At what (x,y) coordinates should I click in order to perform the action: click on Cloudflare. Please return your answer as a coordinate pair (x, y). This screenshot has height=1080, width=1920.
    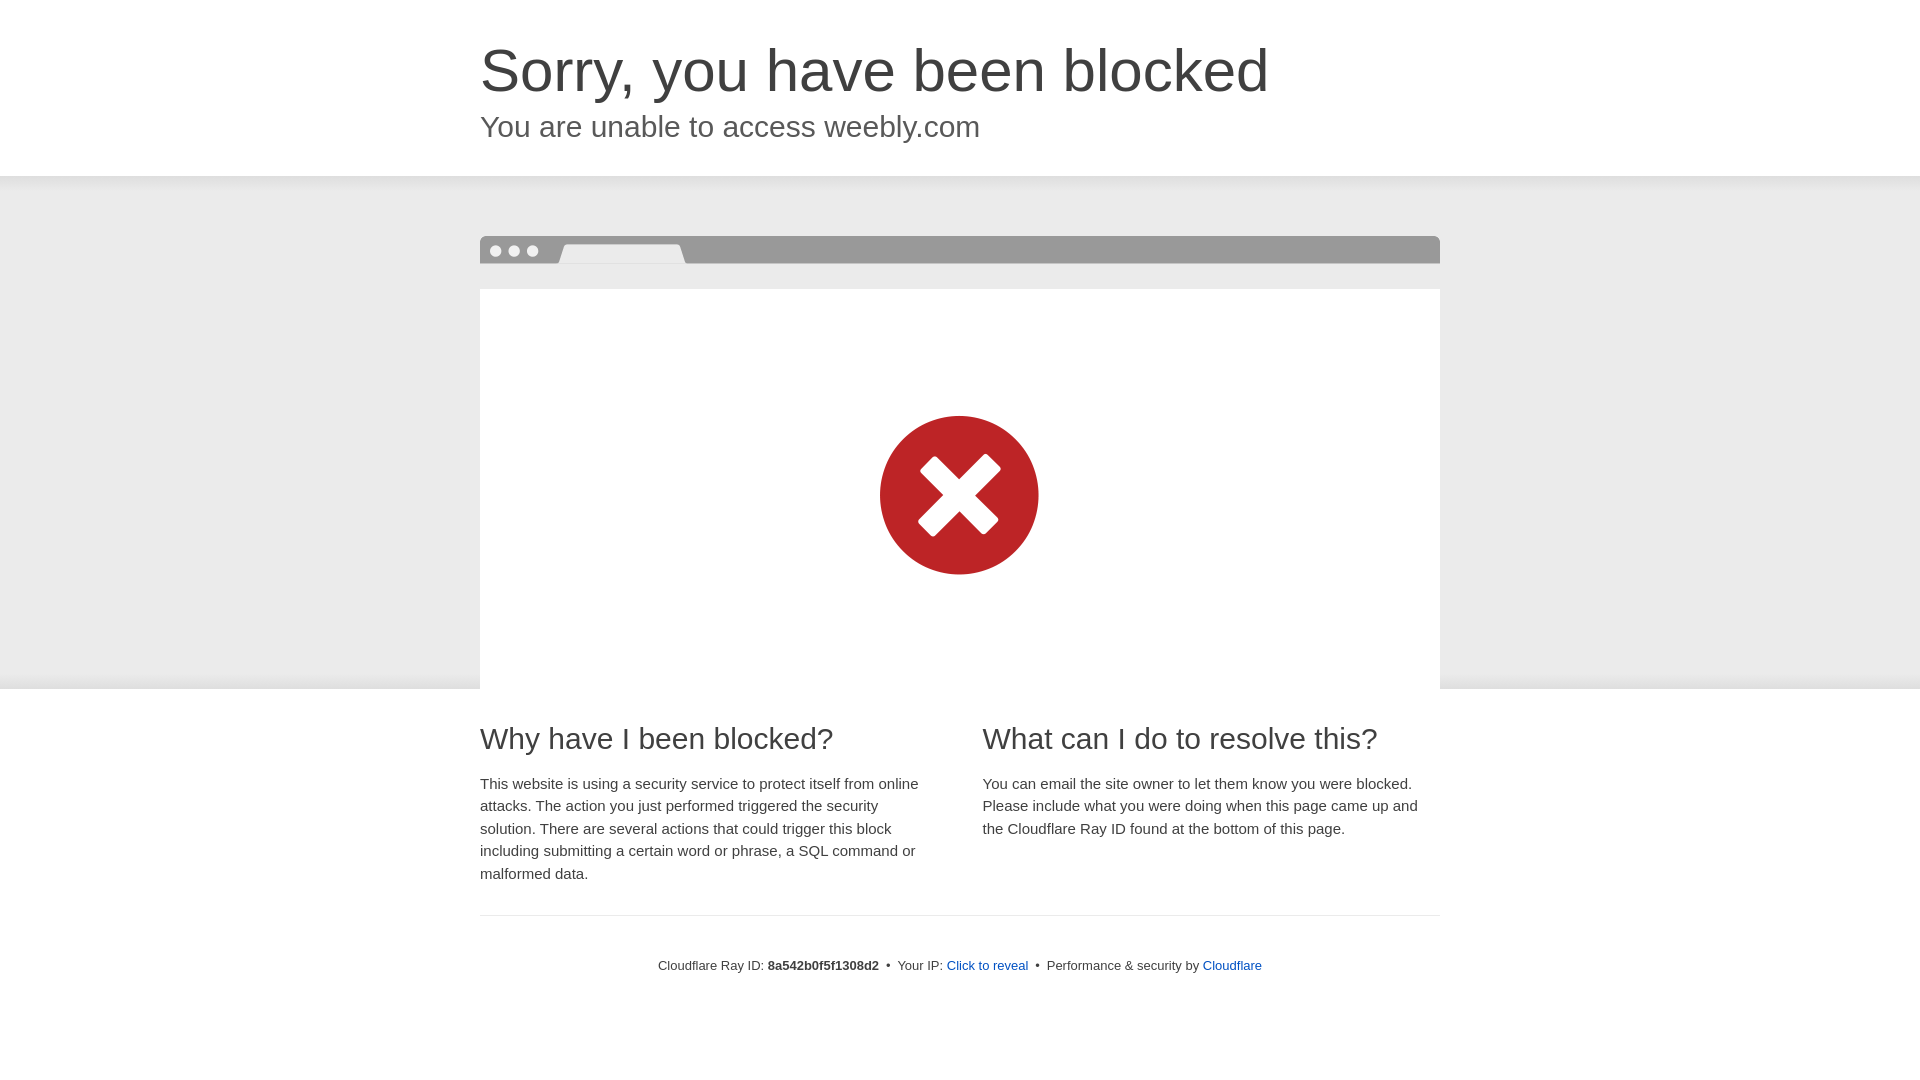
    Looking at the image, I should click on (1232, 965).